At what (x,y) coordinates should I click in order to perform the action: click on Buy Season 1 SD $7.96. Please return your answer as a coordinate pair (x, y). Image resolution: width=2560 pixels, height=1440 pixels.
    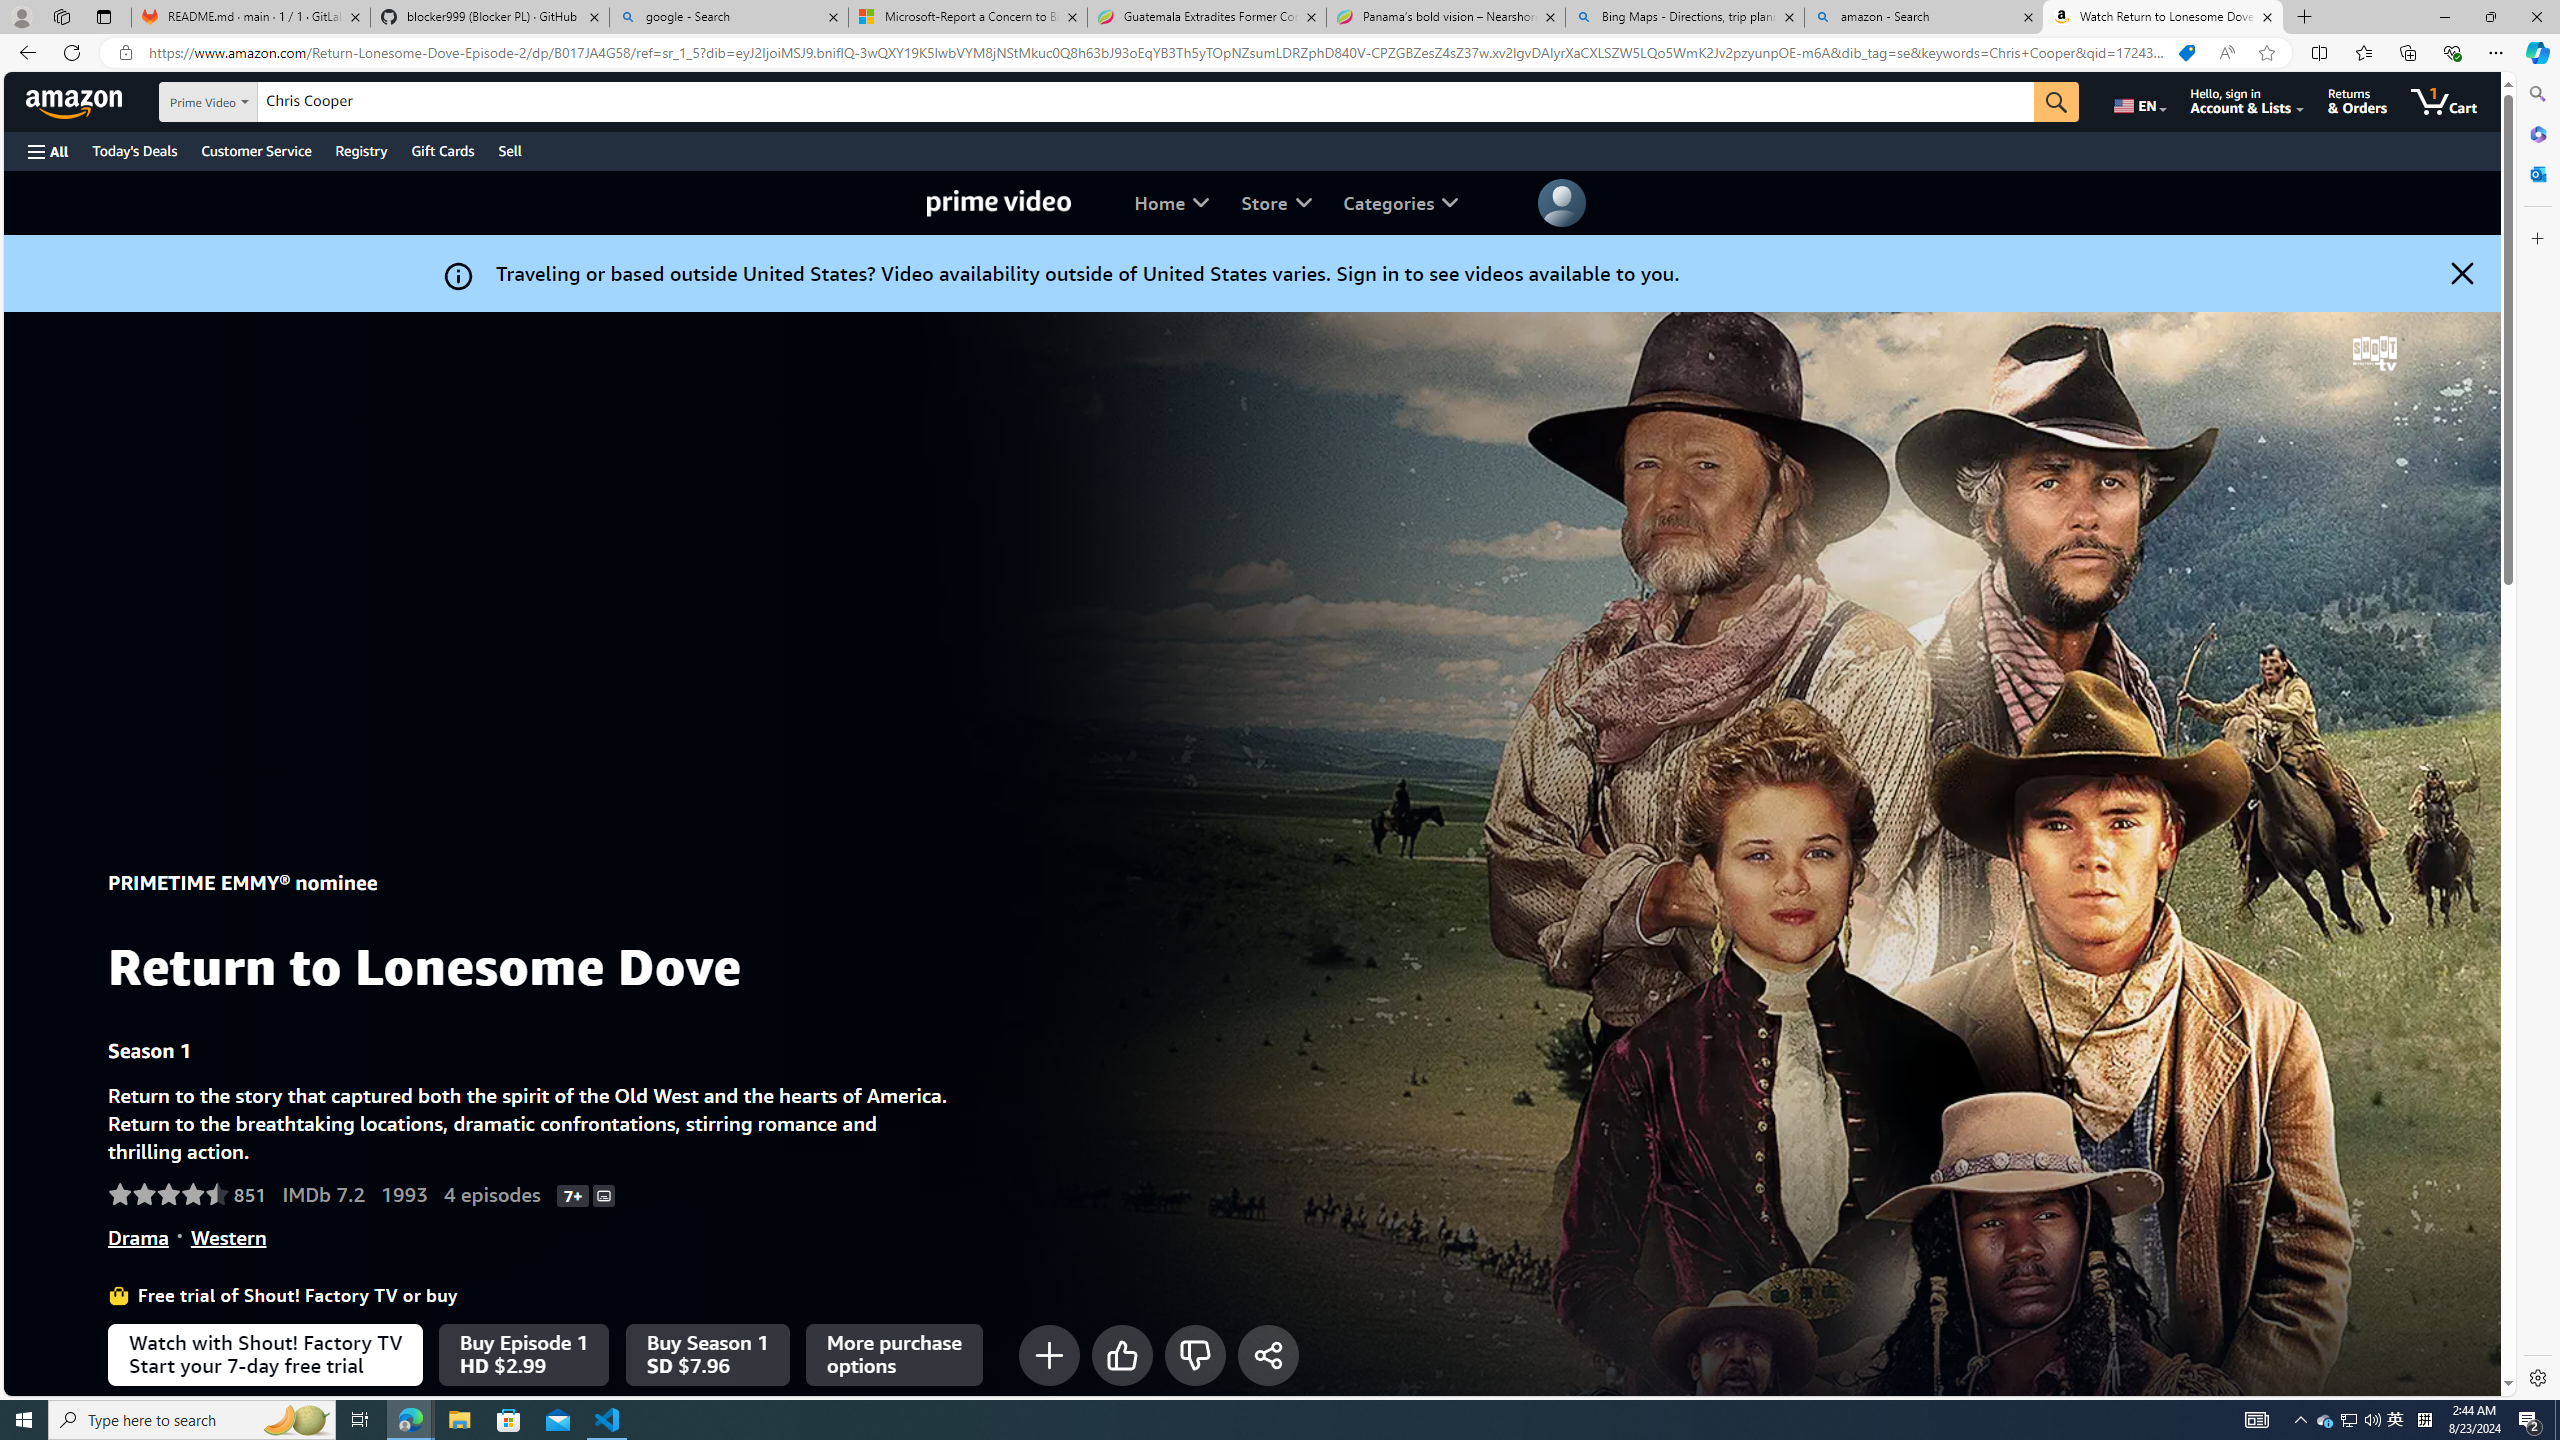
    Looking at the image, I should click on (708, 1354).